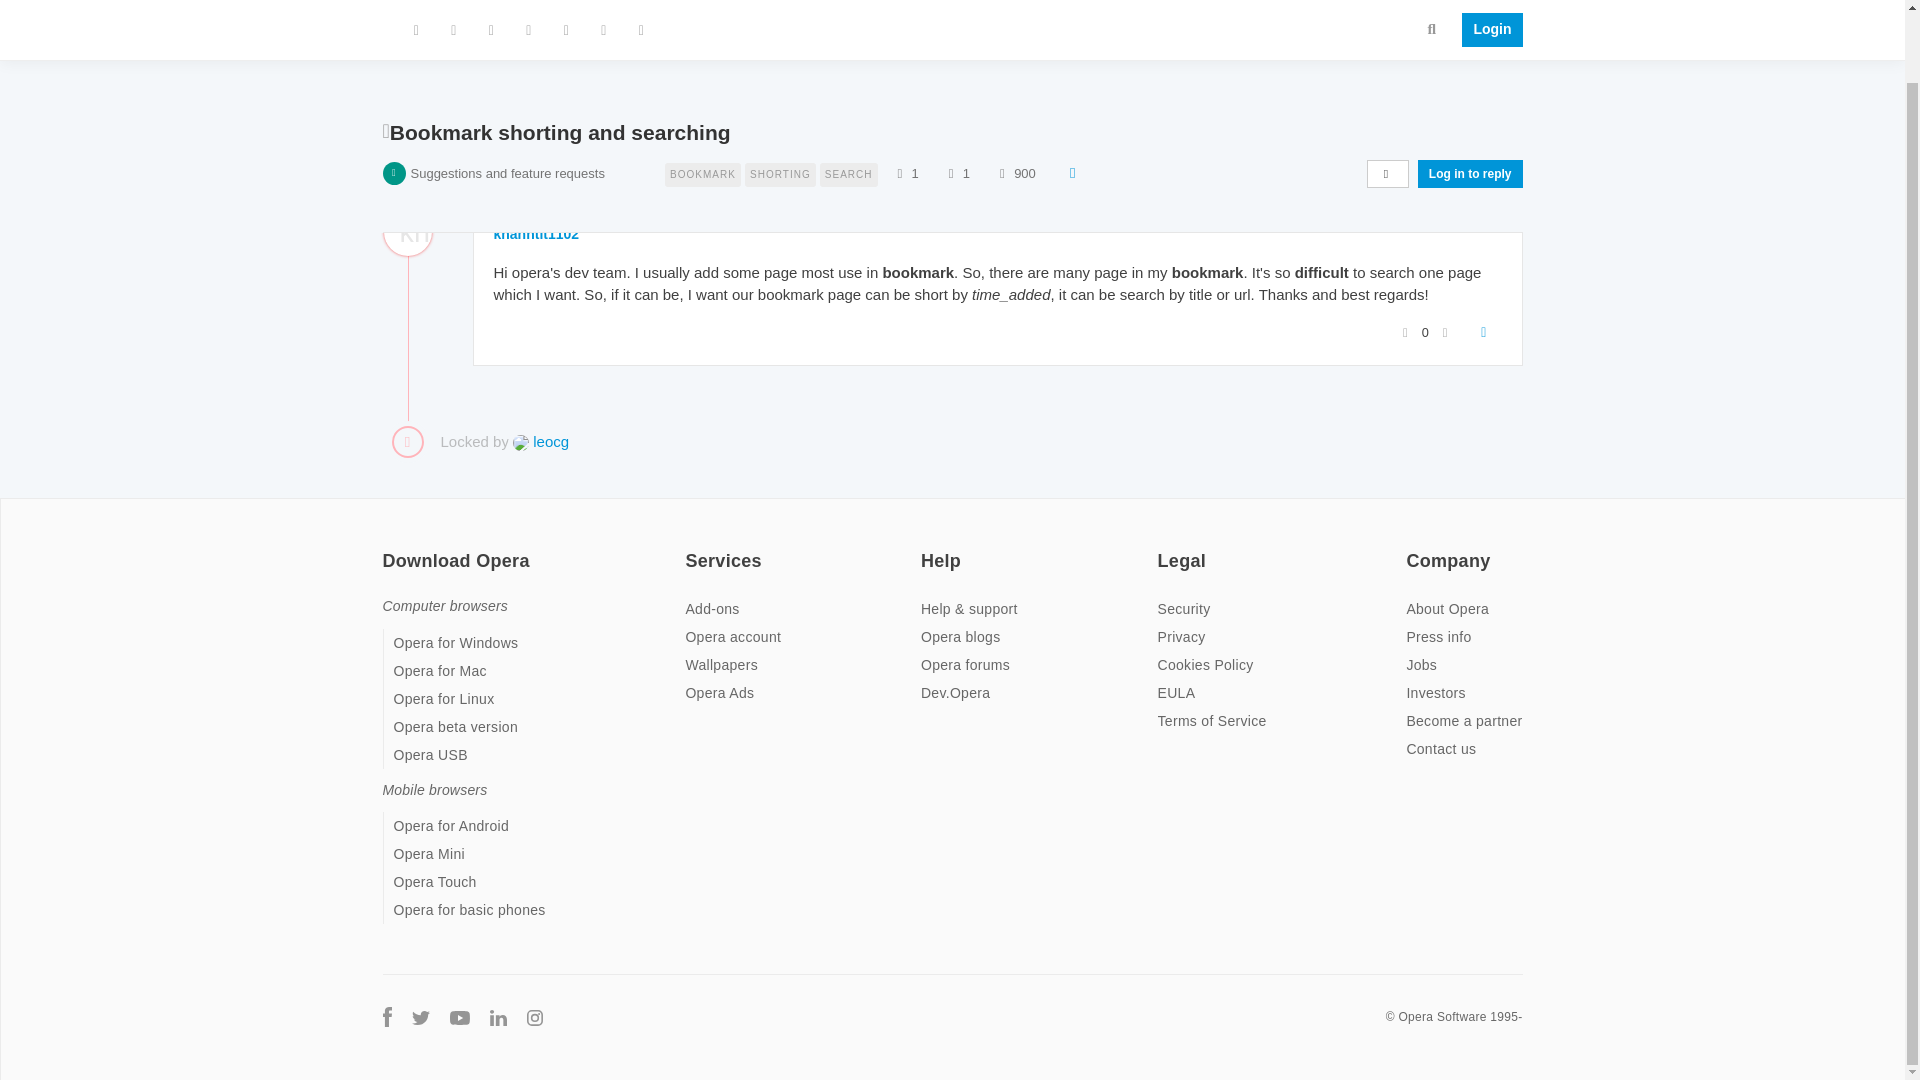  What do you see at coordinates (1002, 128) in the screenshot?
I see `Views` at bounding box center [1002, 128].